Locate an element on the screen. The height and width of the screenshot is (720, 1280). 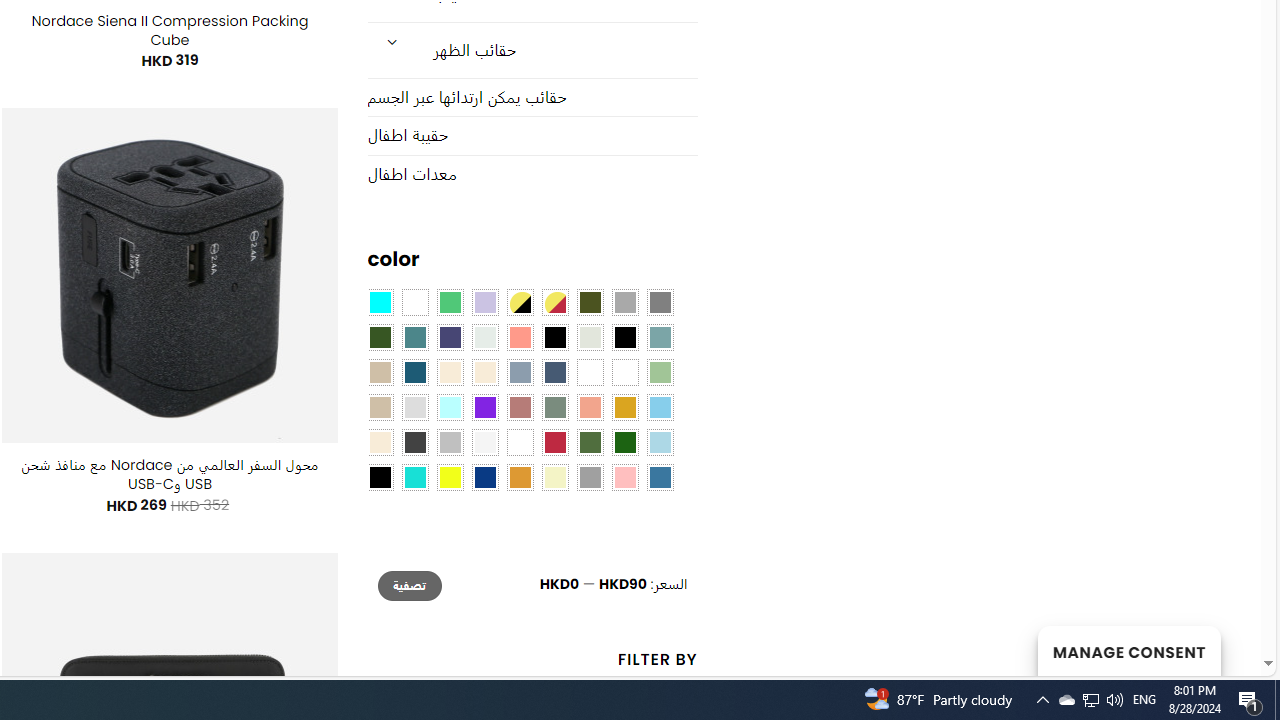
Forest is located at coordinates (380, 338).